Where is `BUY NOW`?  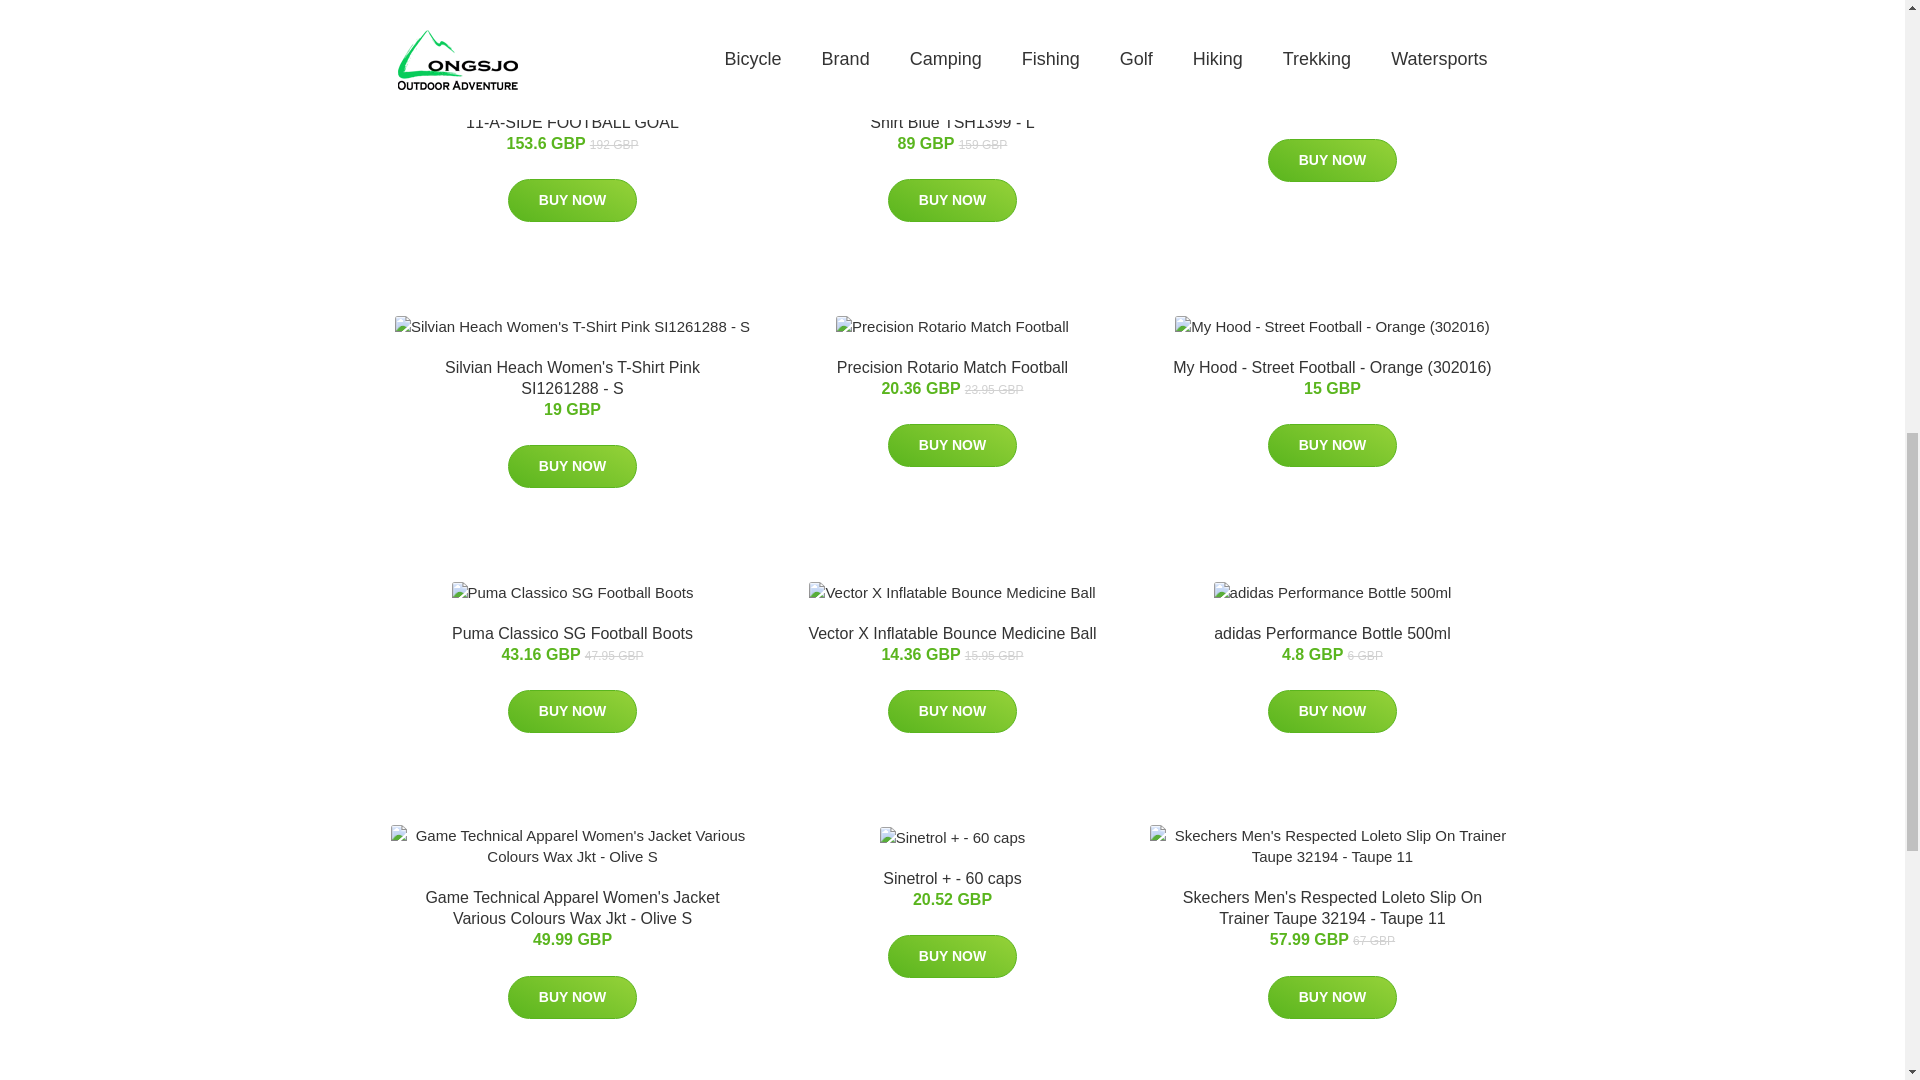
BUY NOW is located at coordinates (572, 712).